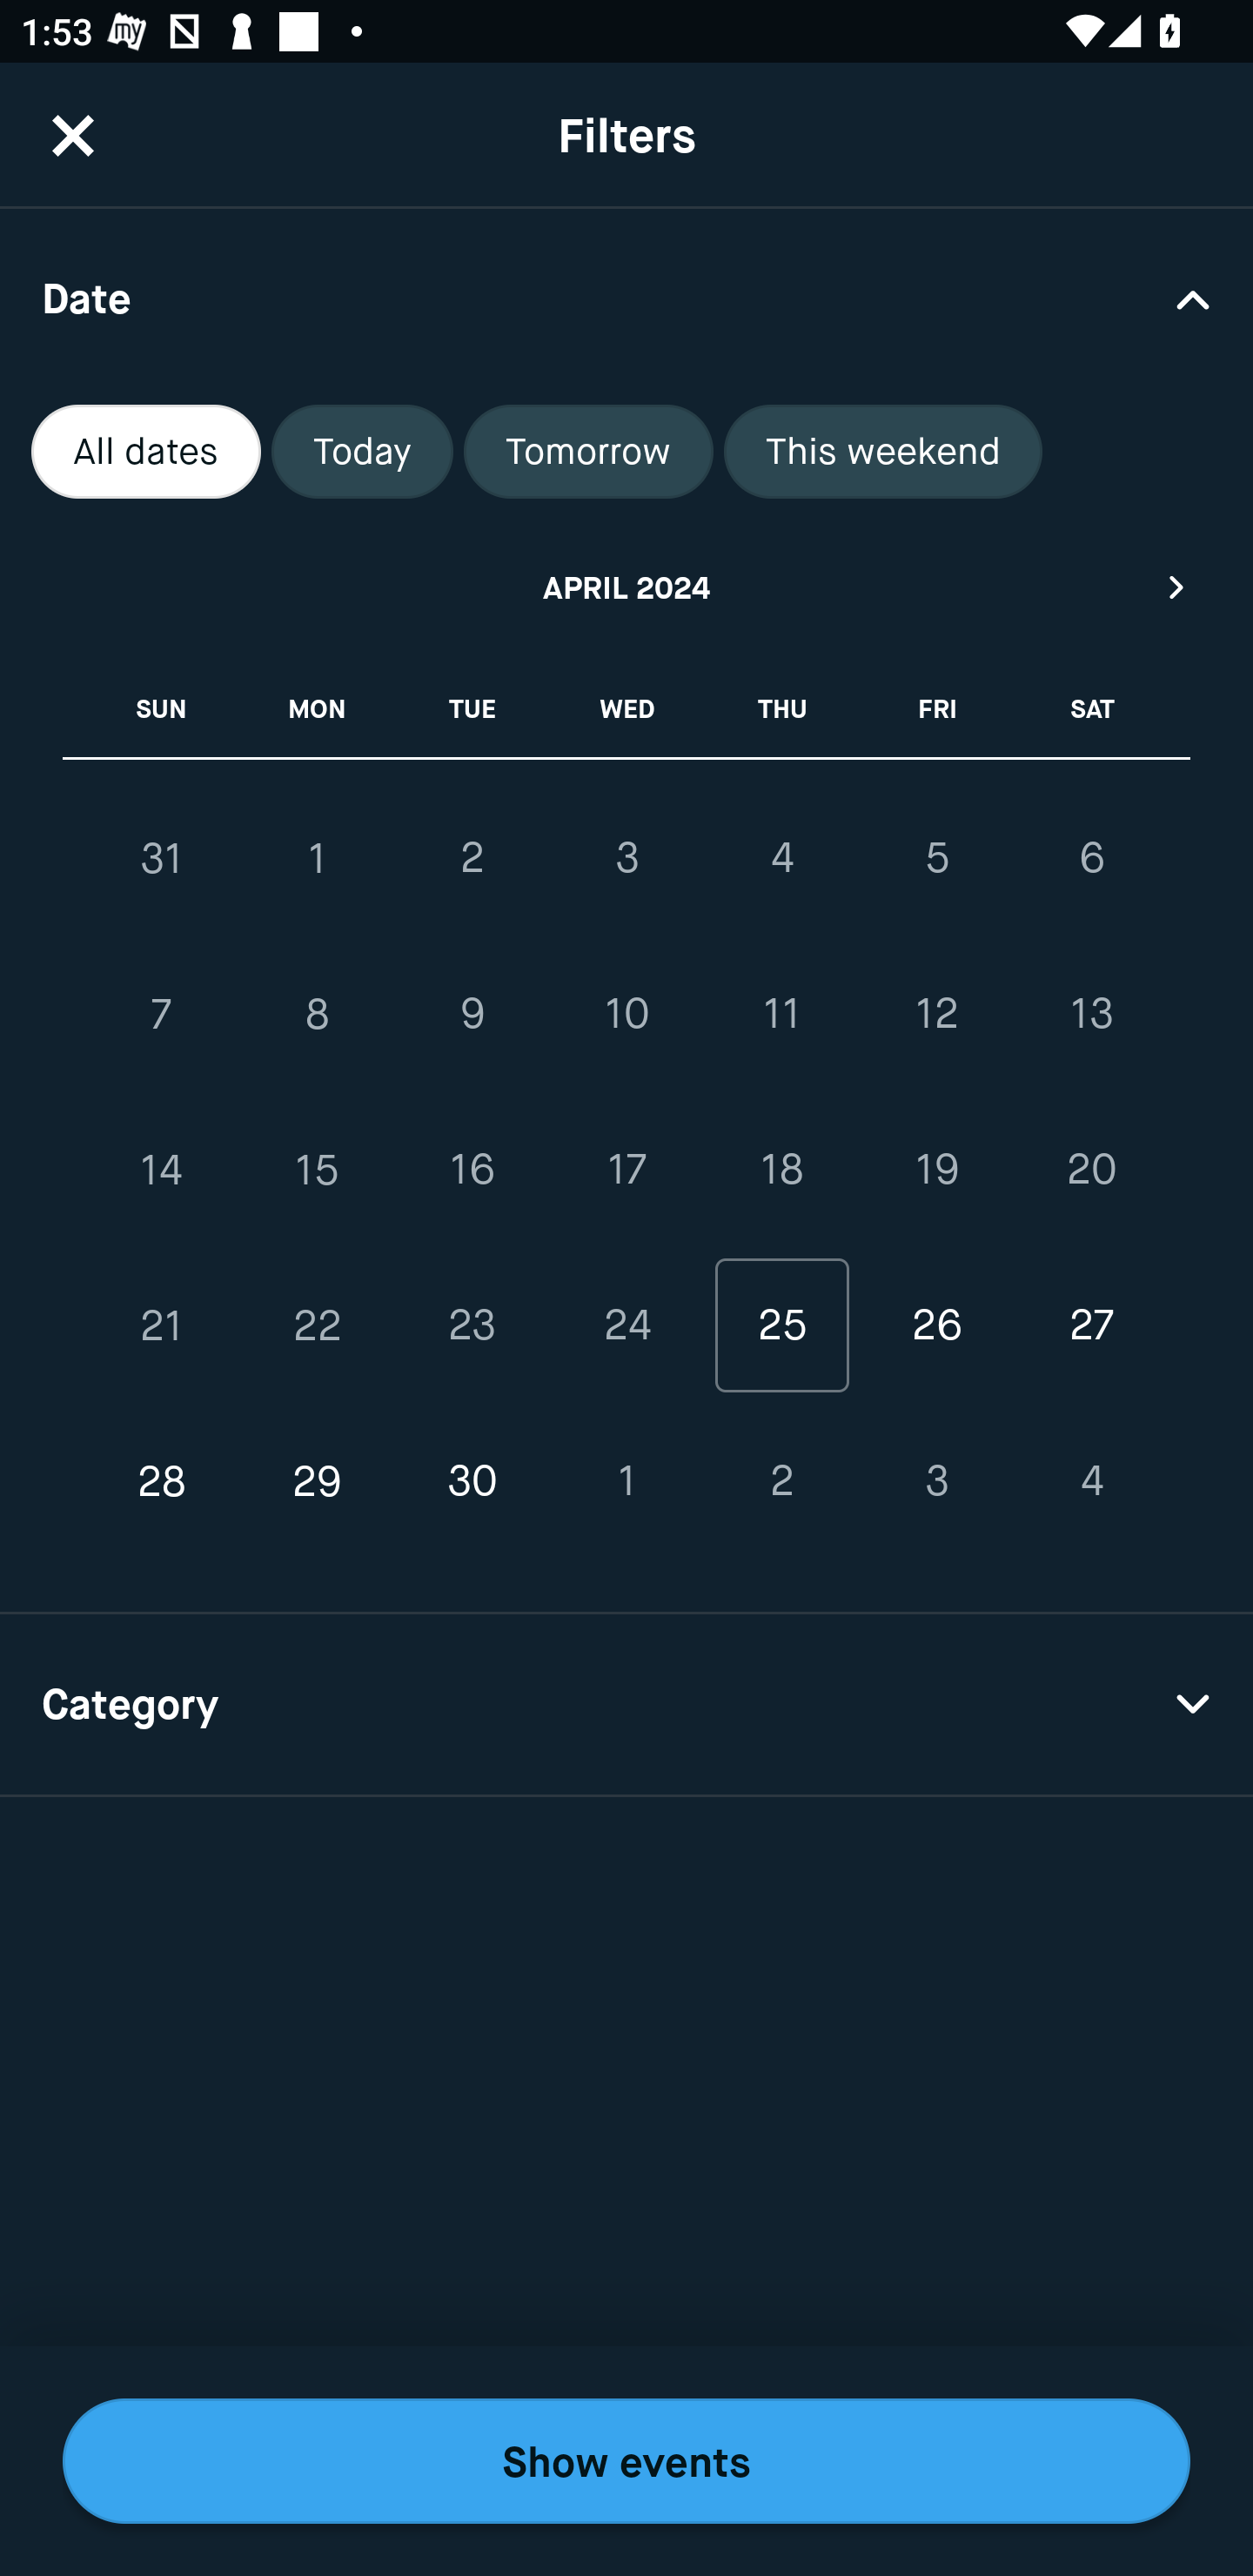 The image size is (1253, 2576). What do you see at coordinates (362, 452) in the screenshot?
I see `Today` at bounding box center [362, 452].